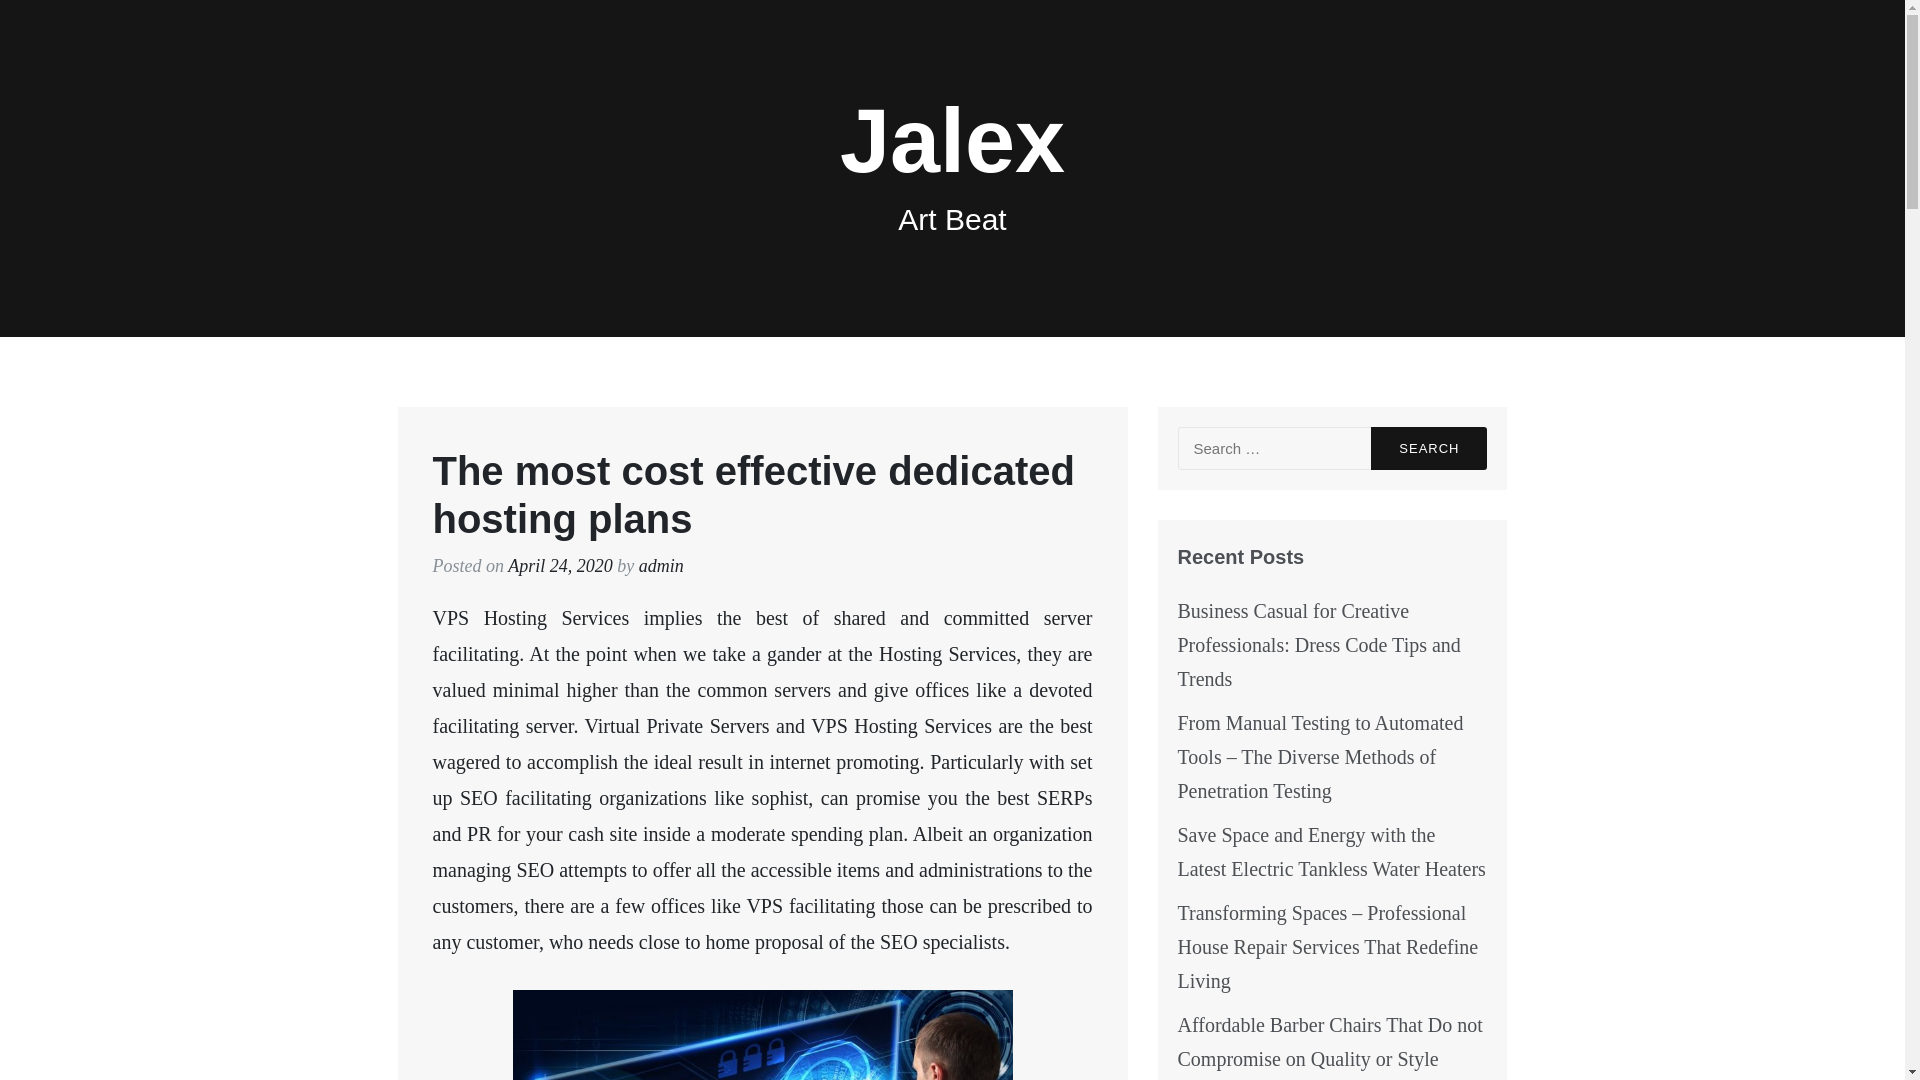 This screenshot has height=1080, width=1920. Describe the element at coordinates (560, 566) in the screenshot. I see `April 24, 2020` at that location.